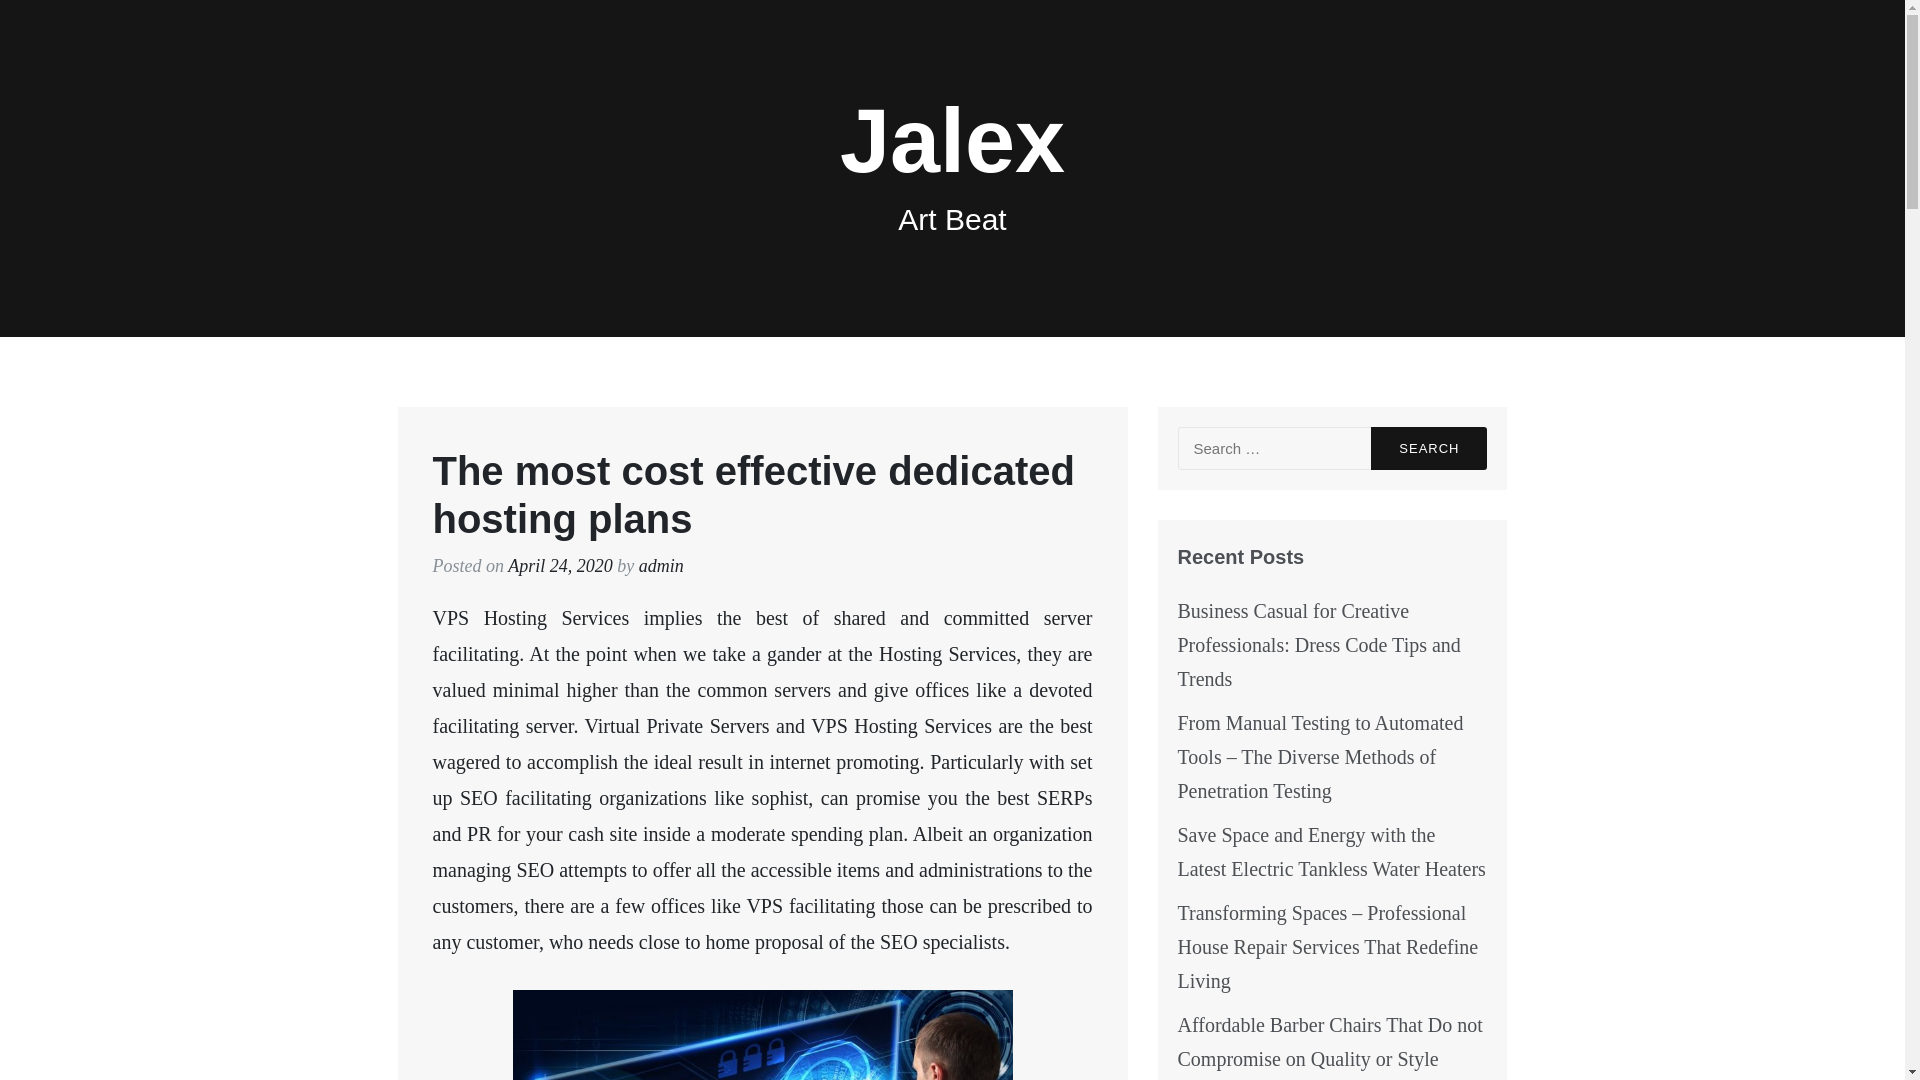 This screenshot has height=1080, width=1920. Describe the element at coordinates (560, 566) in the screenshot. I see `April 24, 2020` at that location.